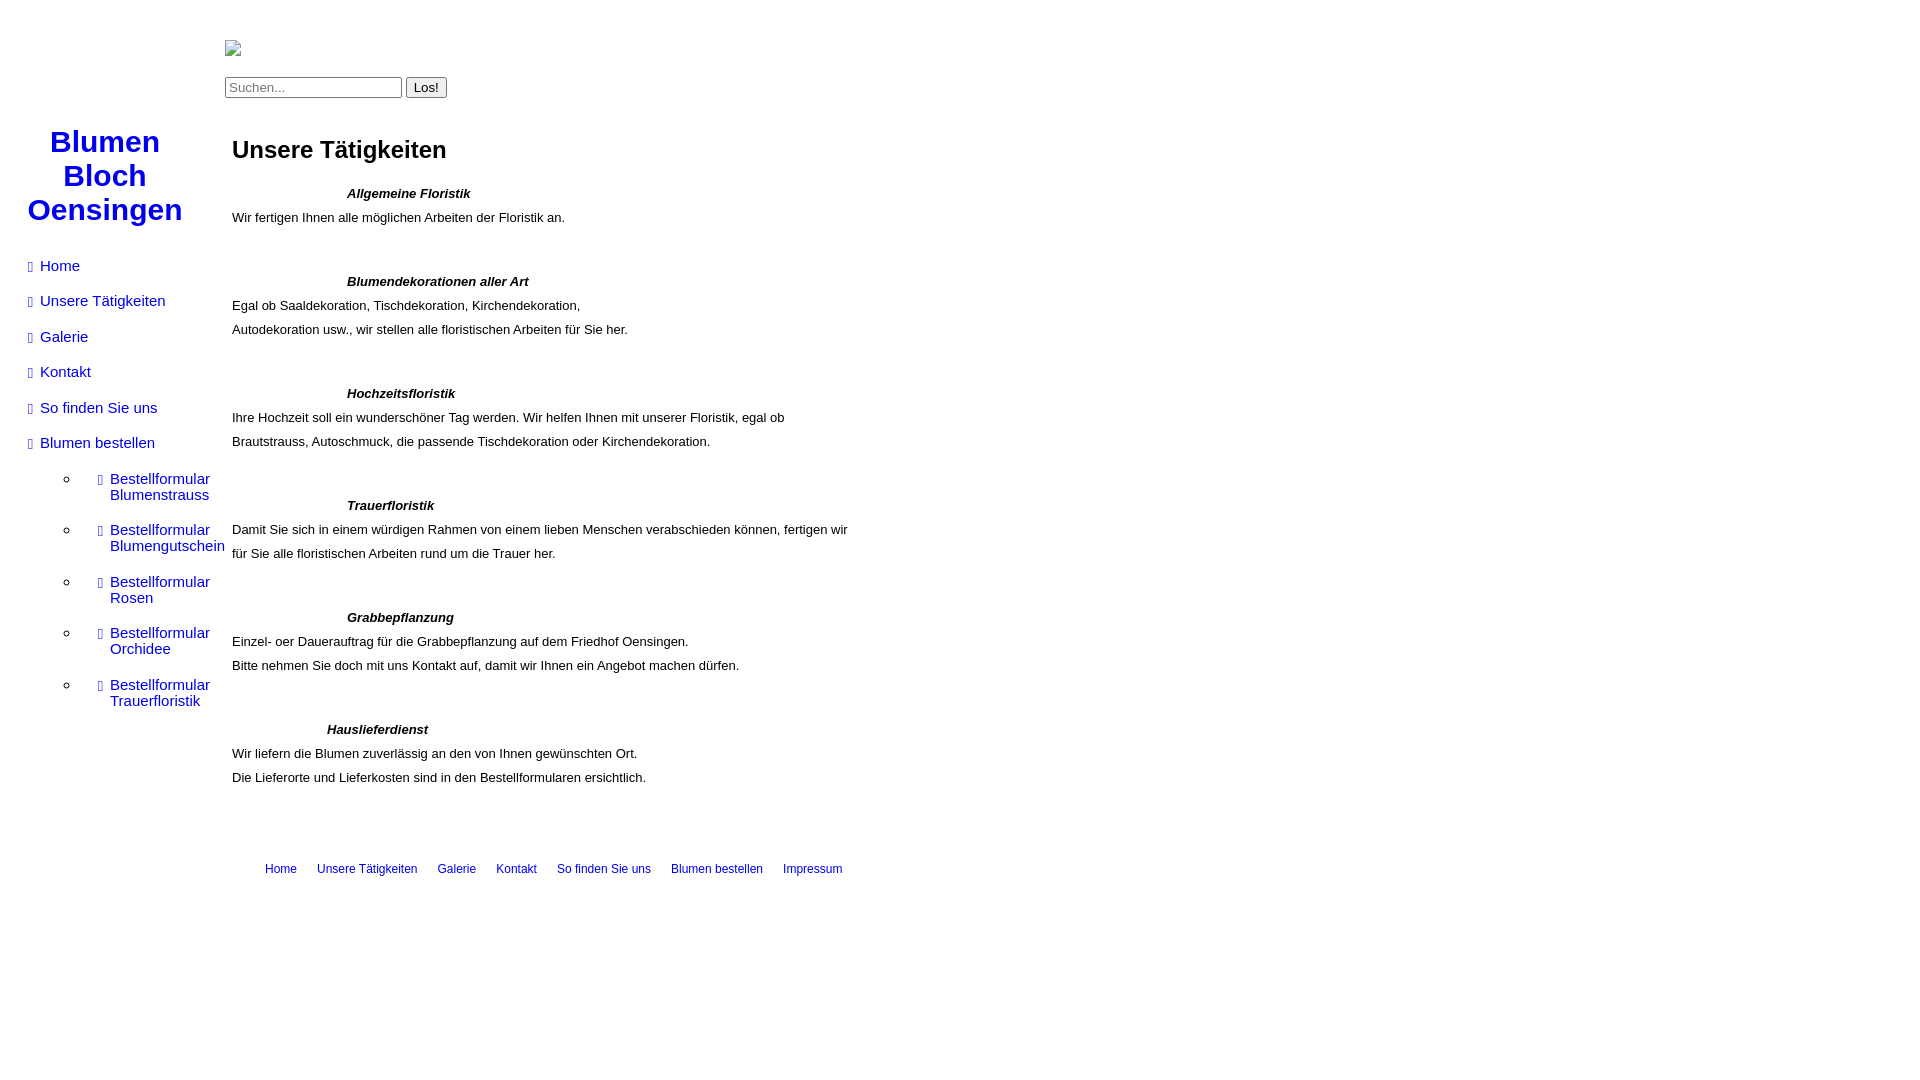  I want to click on Bestellformular Blumenstrauss, so click(150, 486).